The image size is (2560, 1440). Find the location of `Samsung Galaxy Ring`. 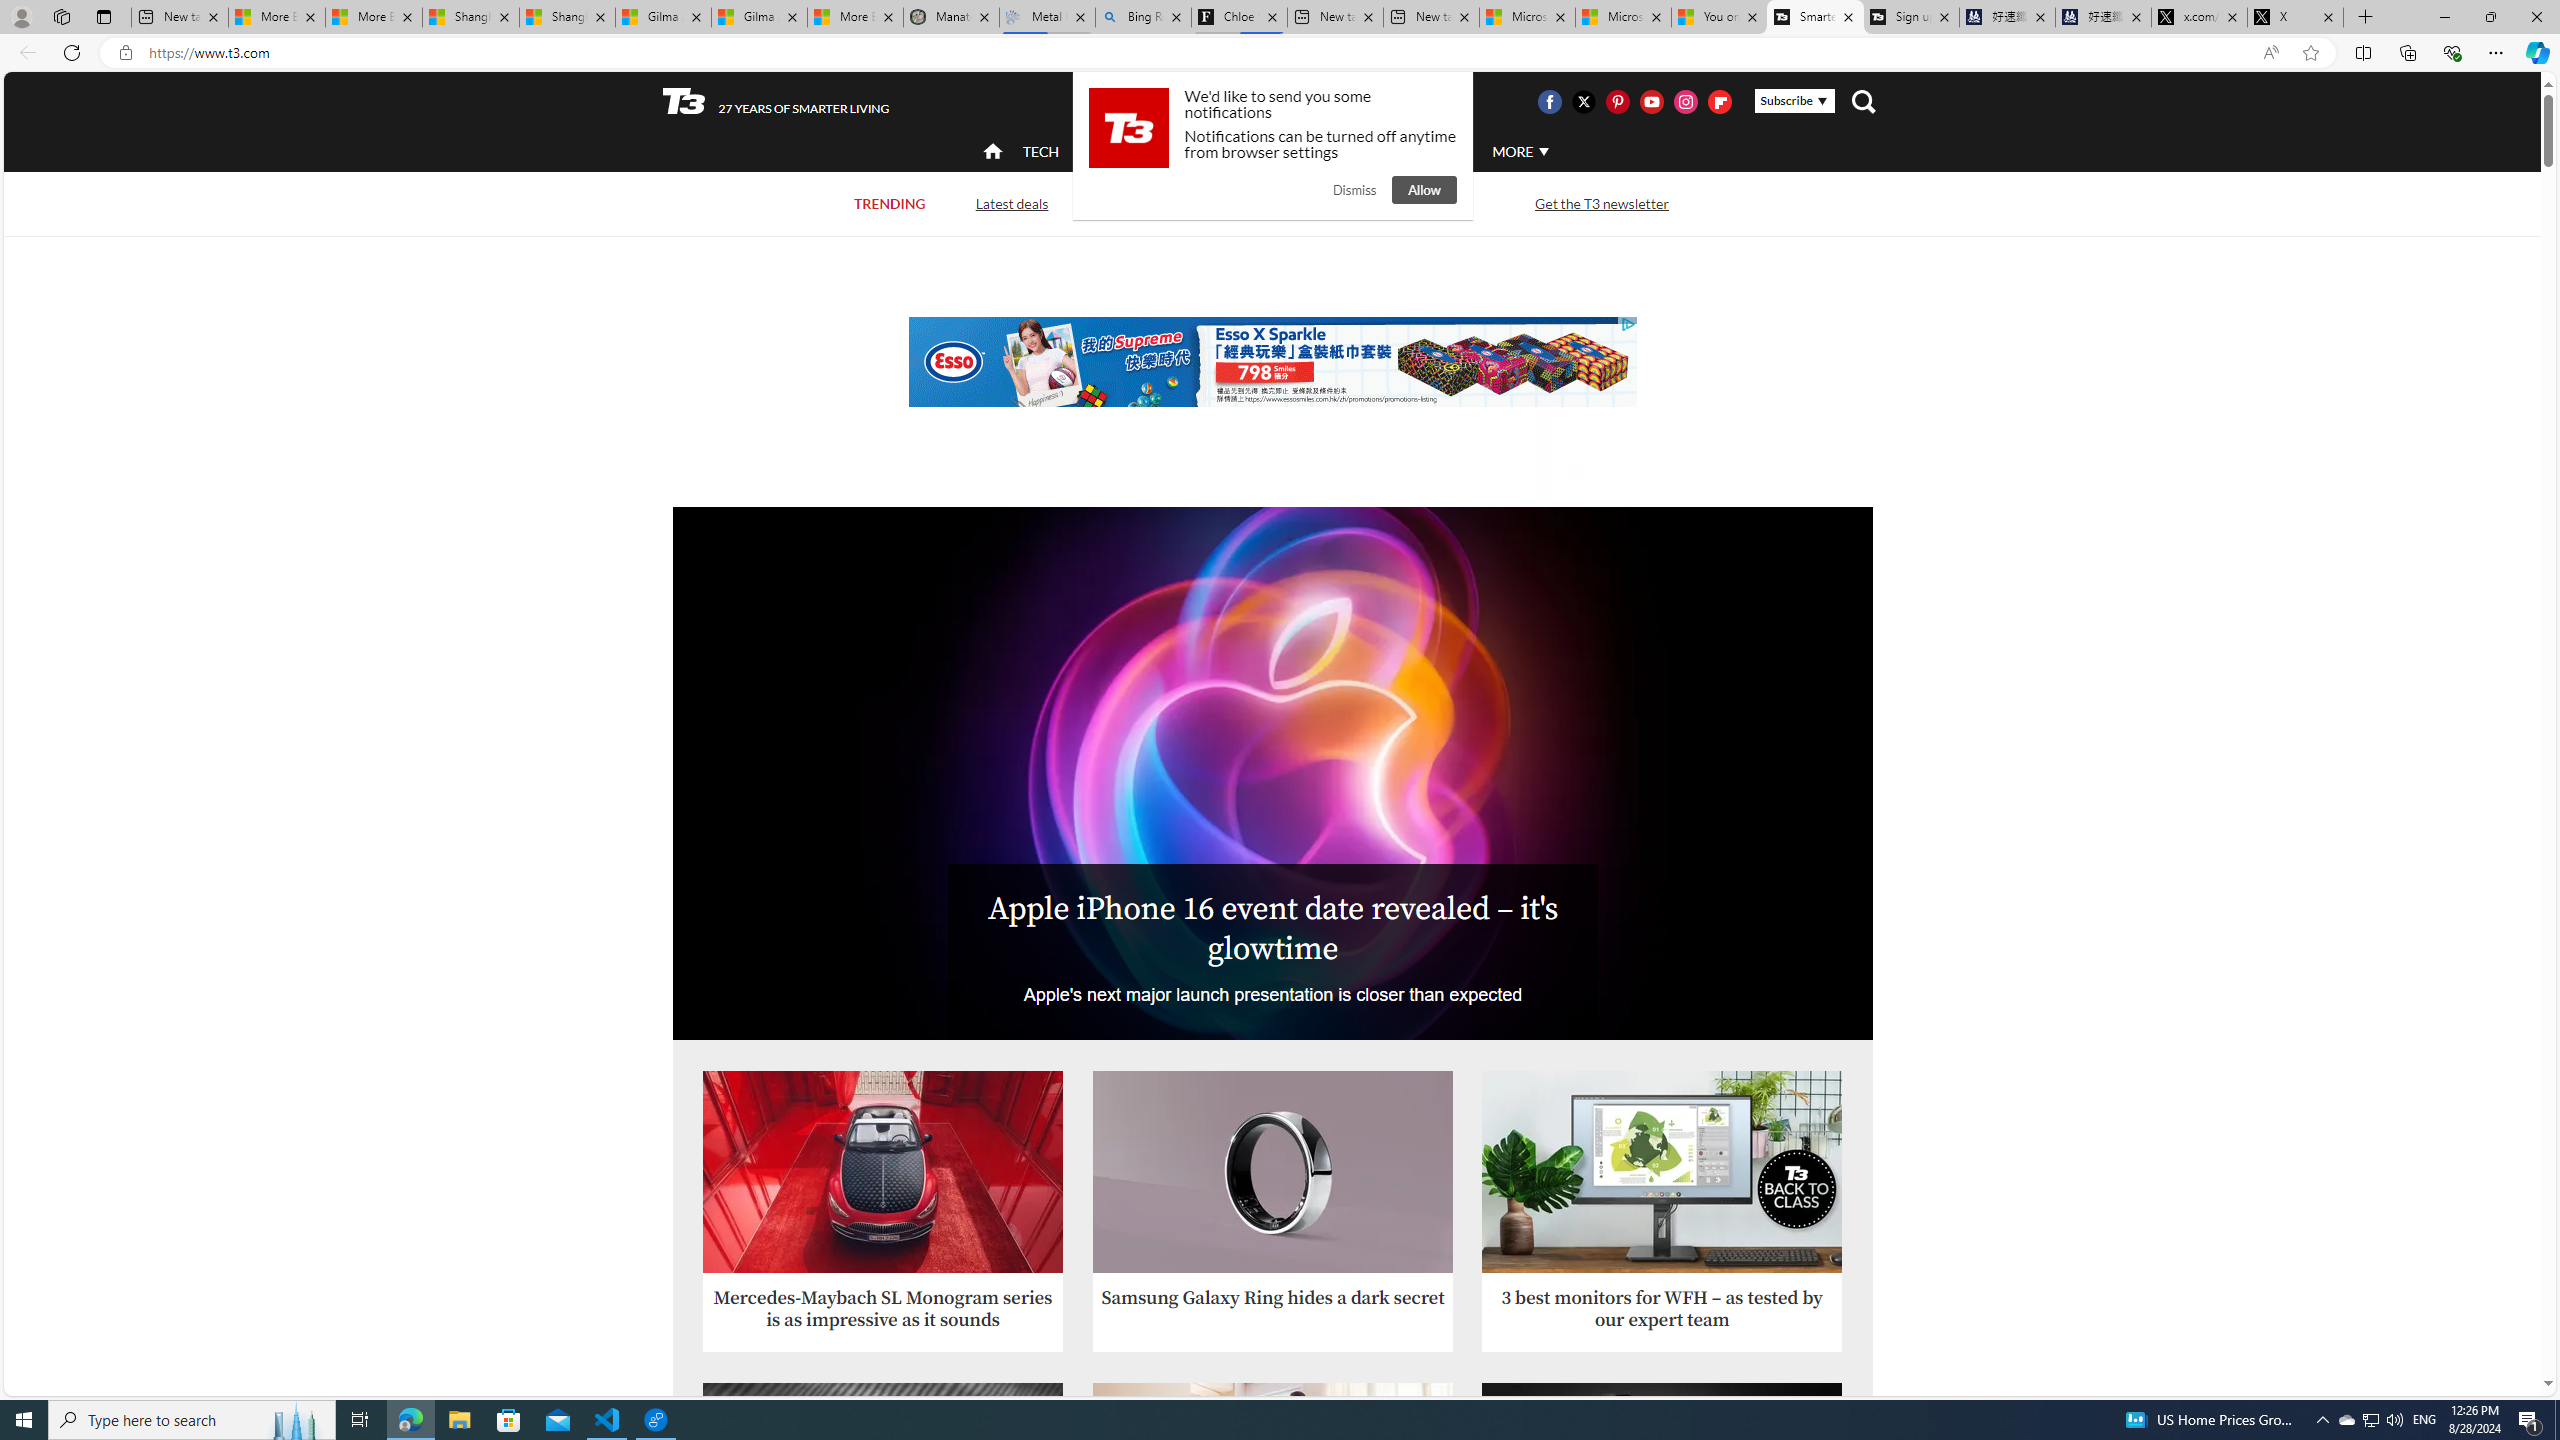

Samsung Galaxy Ring is located at coordinates (1274, 1172).